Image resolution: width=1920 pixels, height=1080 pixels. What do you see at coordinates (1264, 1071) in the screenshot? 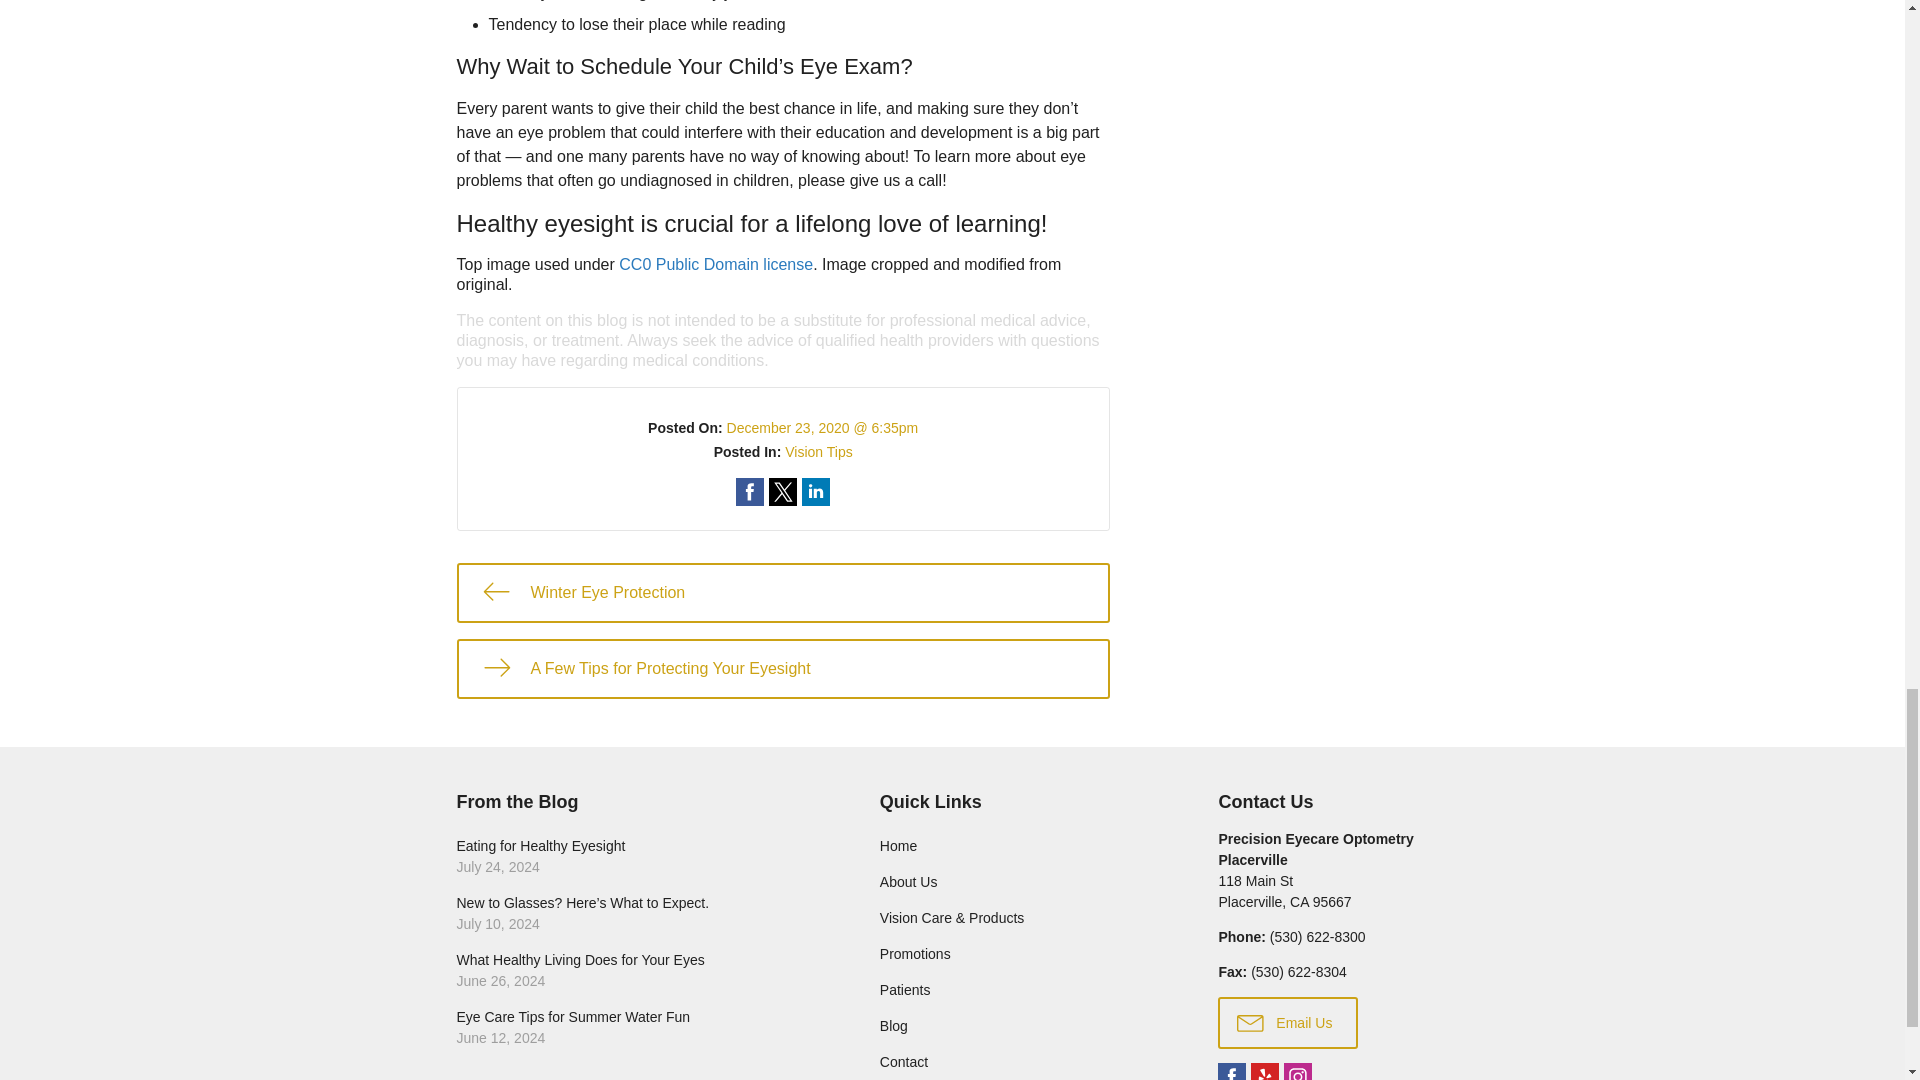
I see `Go to our Yelp Page` at bounding box center [1264, 1071].